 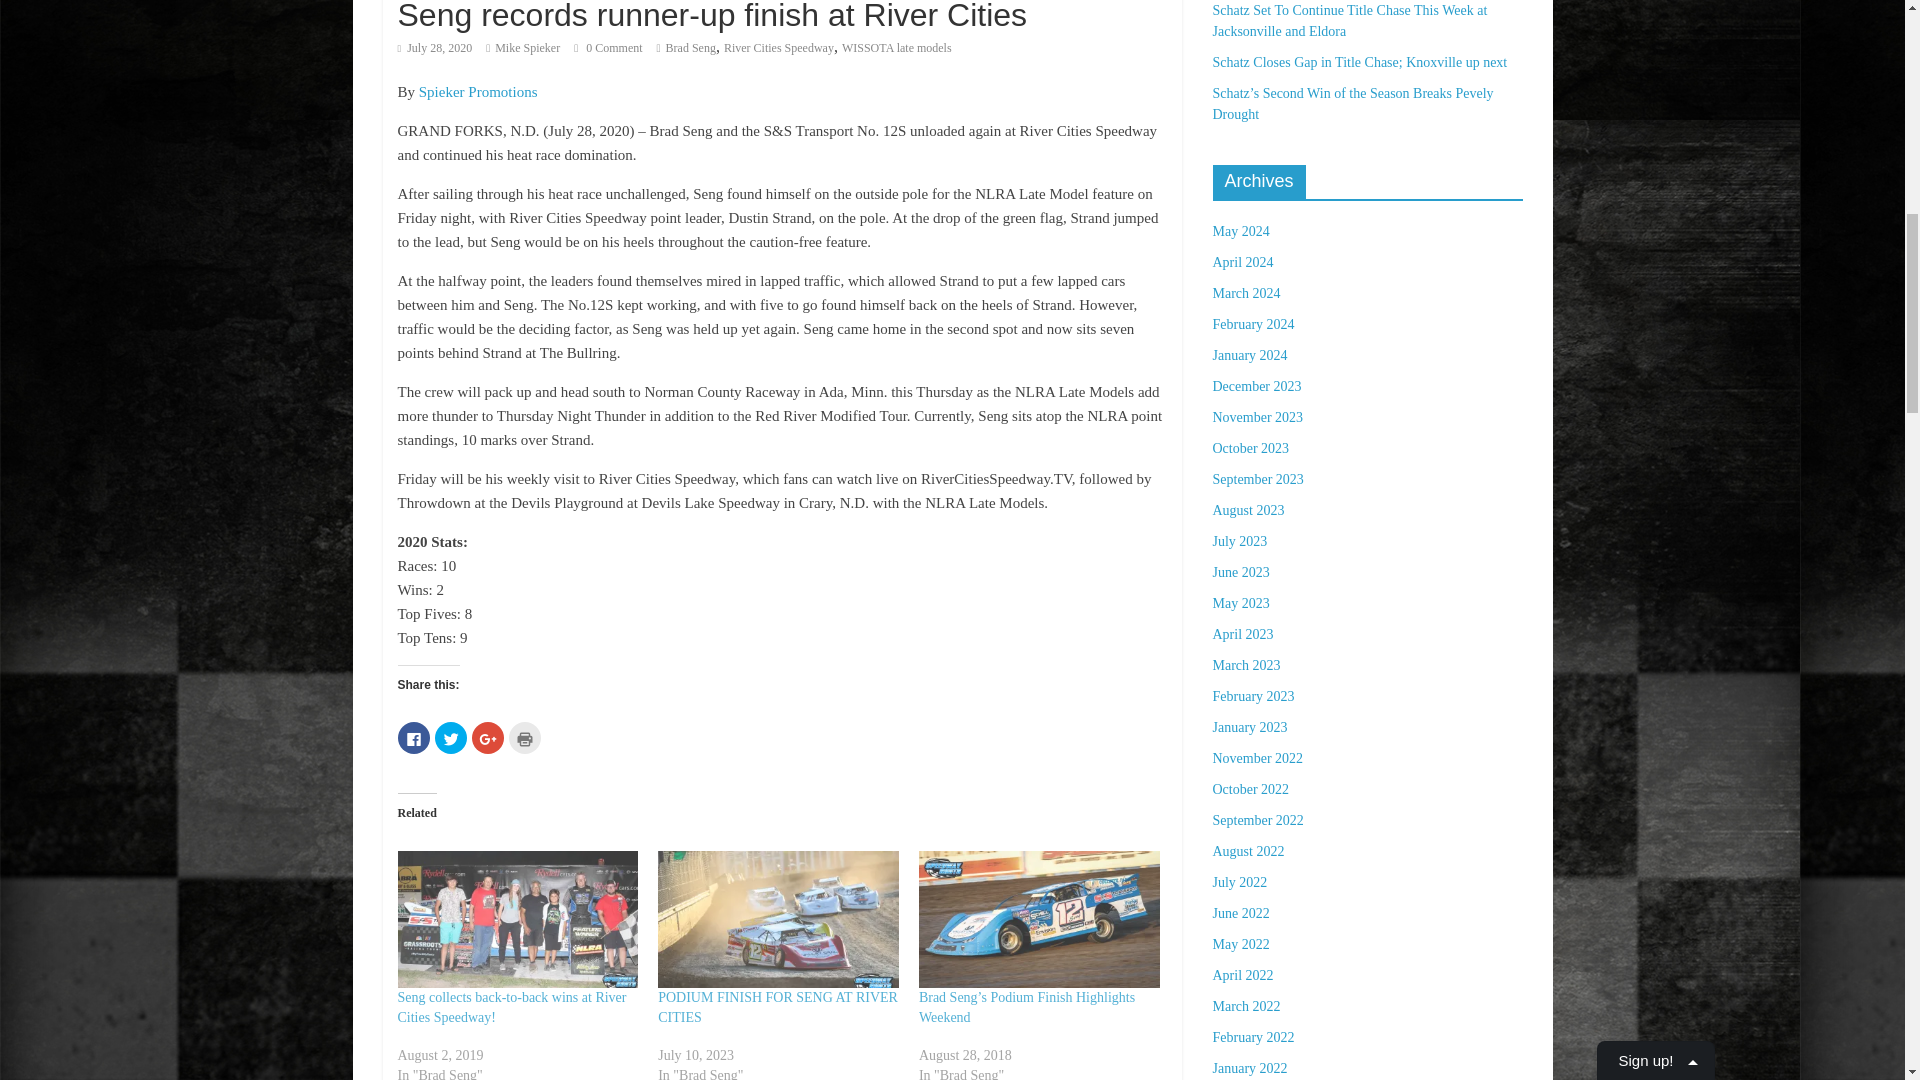 I want to click on Click to share on Twitter, so click(x=450, y=738).